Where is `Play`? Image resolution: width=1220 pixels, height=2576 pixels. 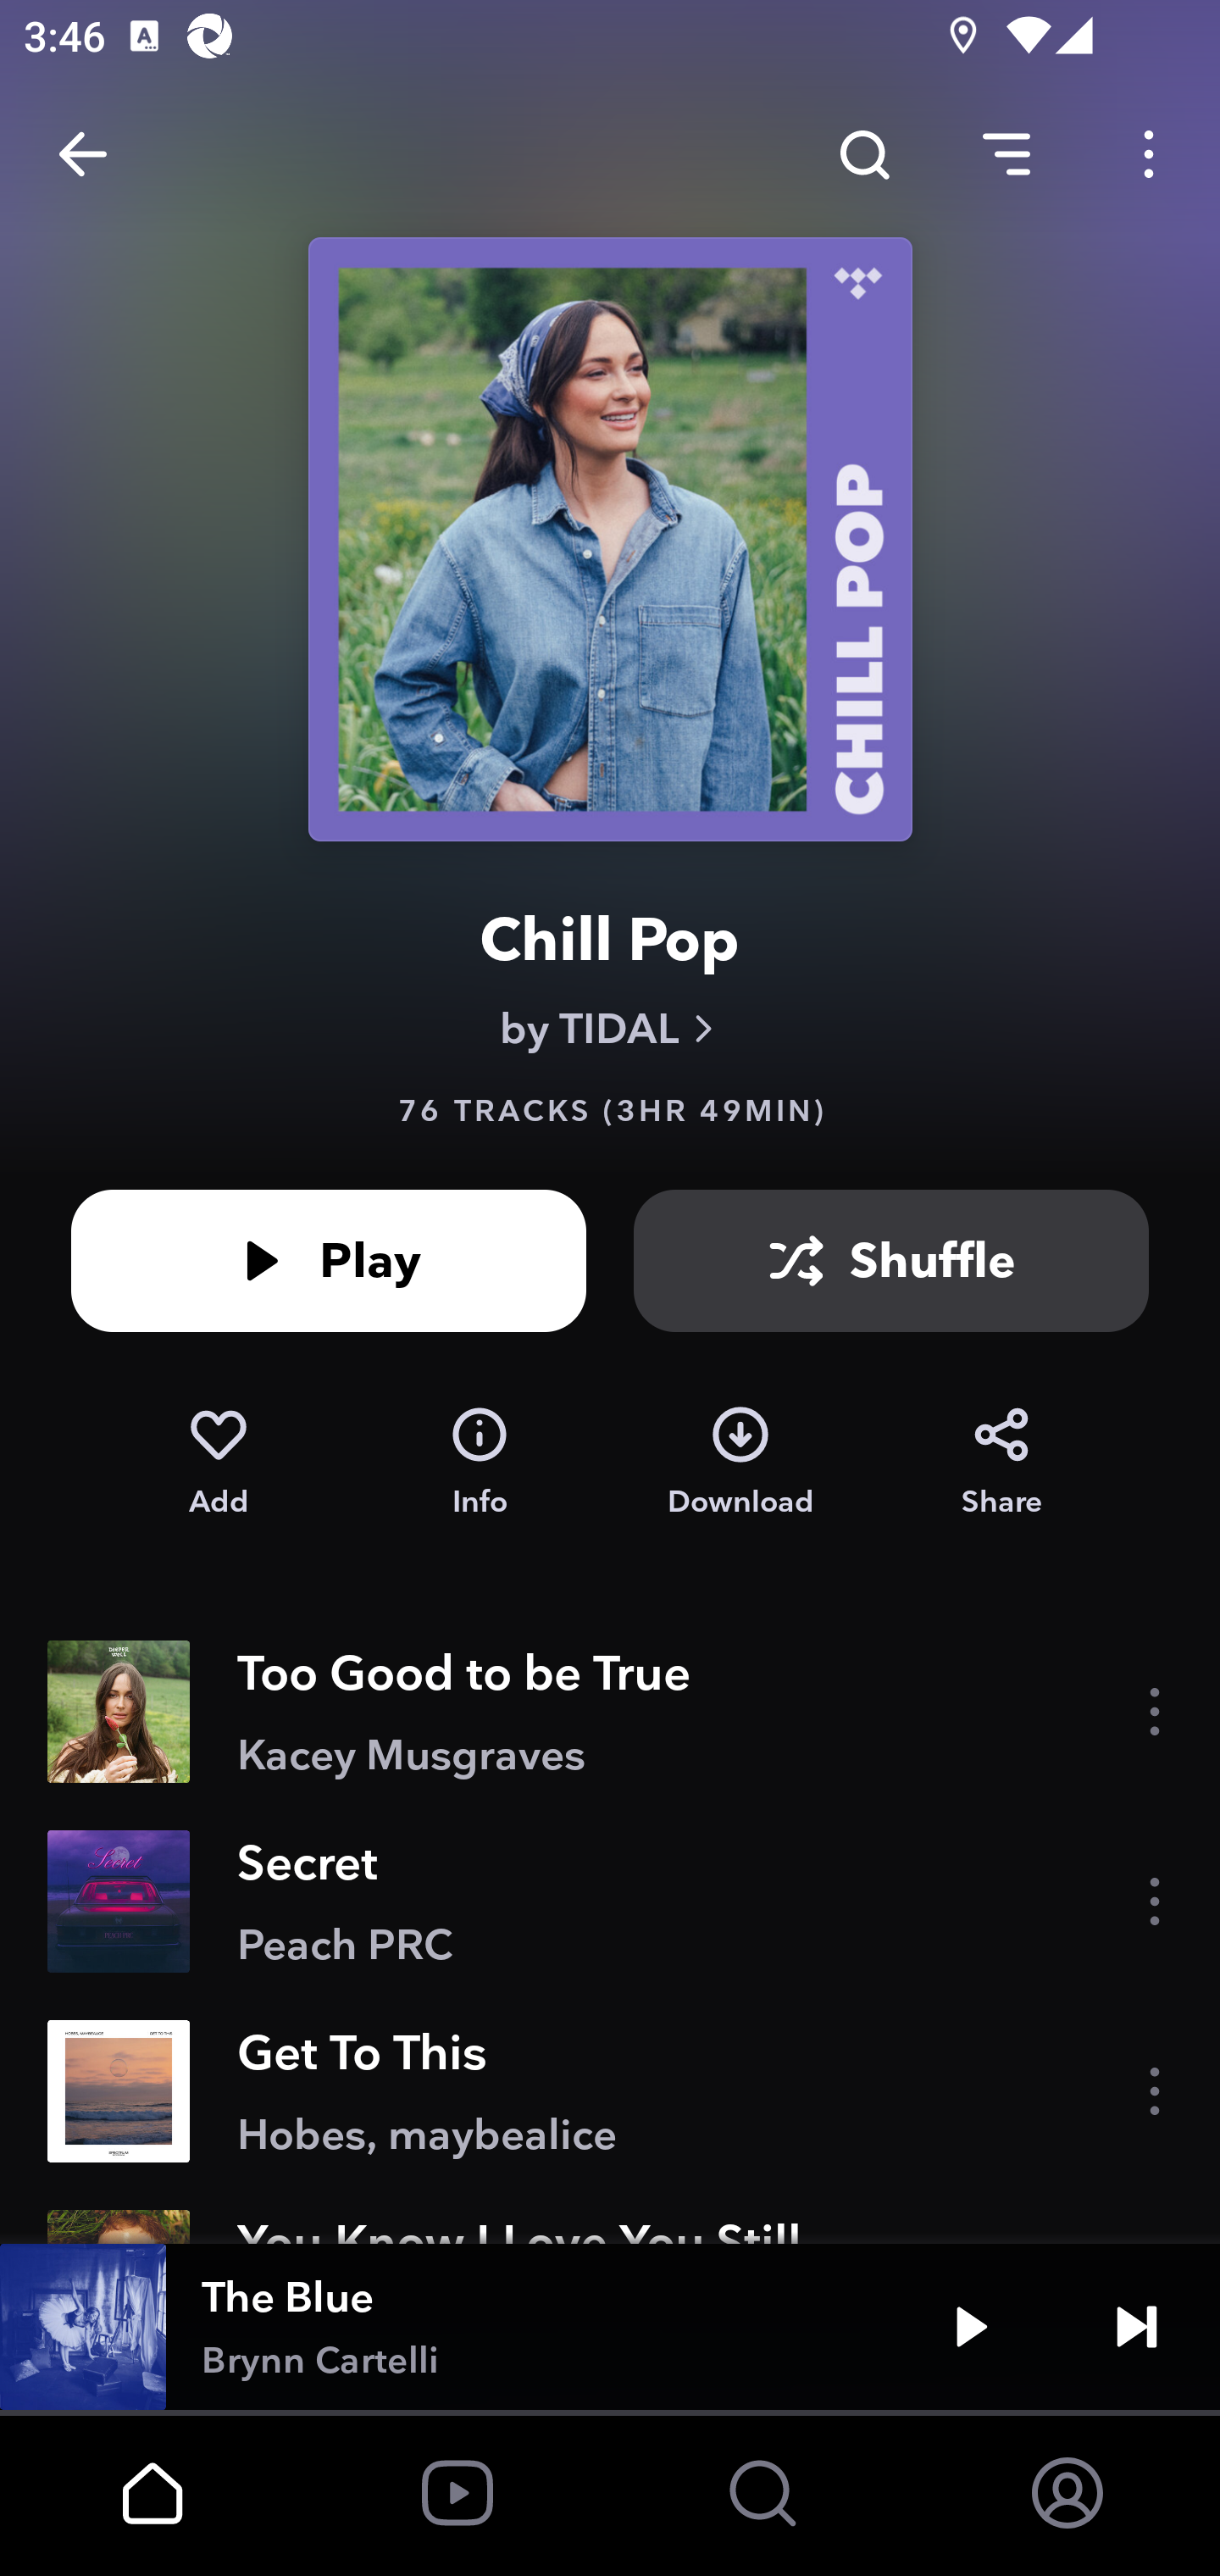
Play is located at coordinates (971, 2327).